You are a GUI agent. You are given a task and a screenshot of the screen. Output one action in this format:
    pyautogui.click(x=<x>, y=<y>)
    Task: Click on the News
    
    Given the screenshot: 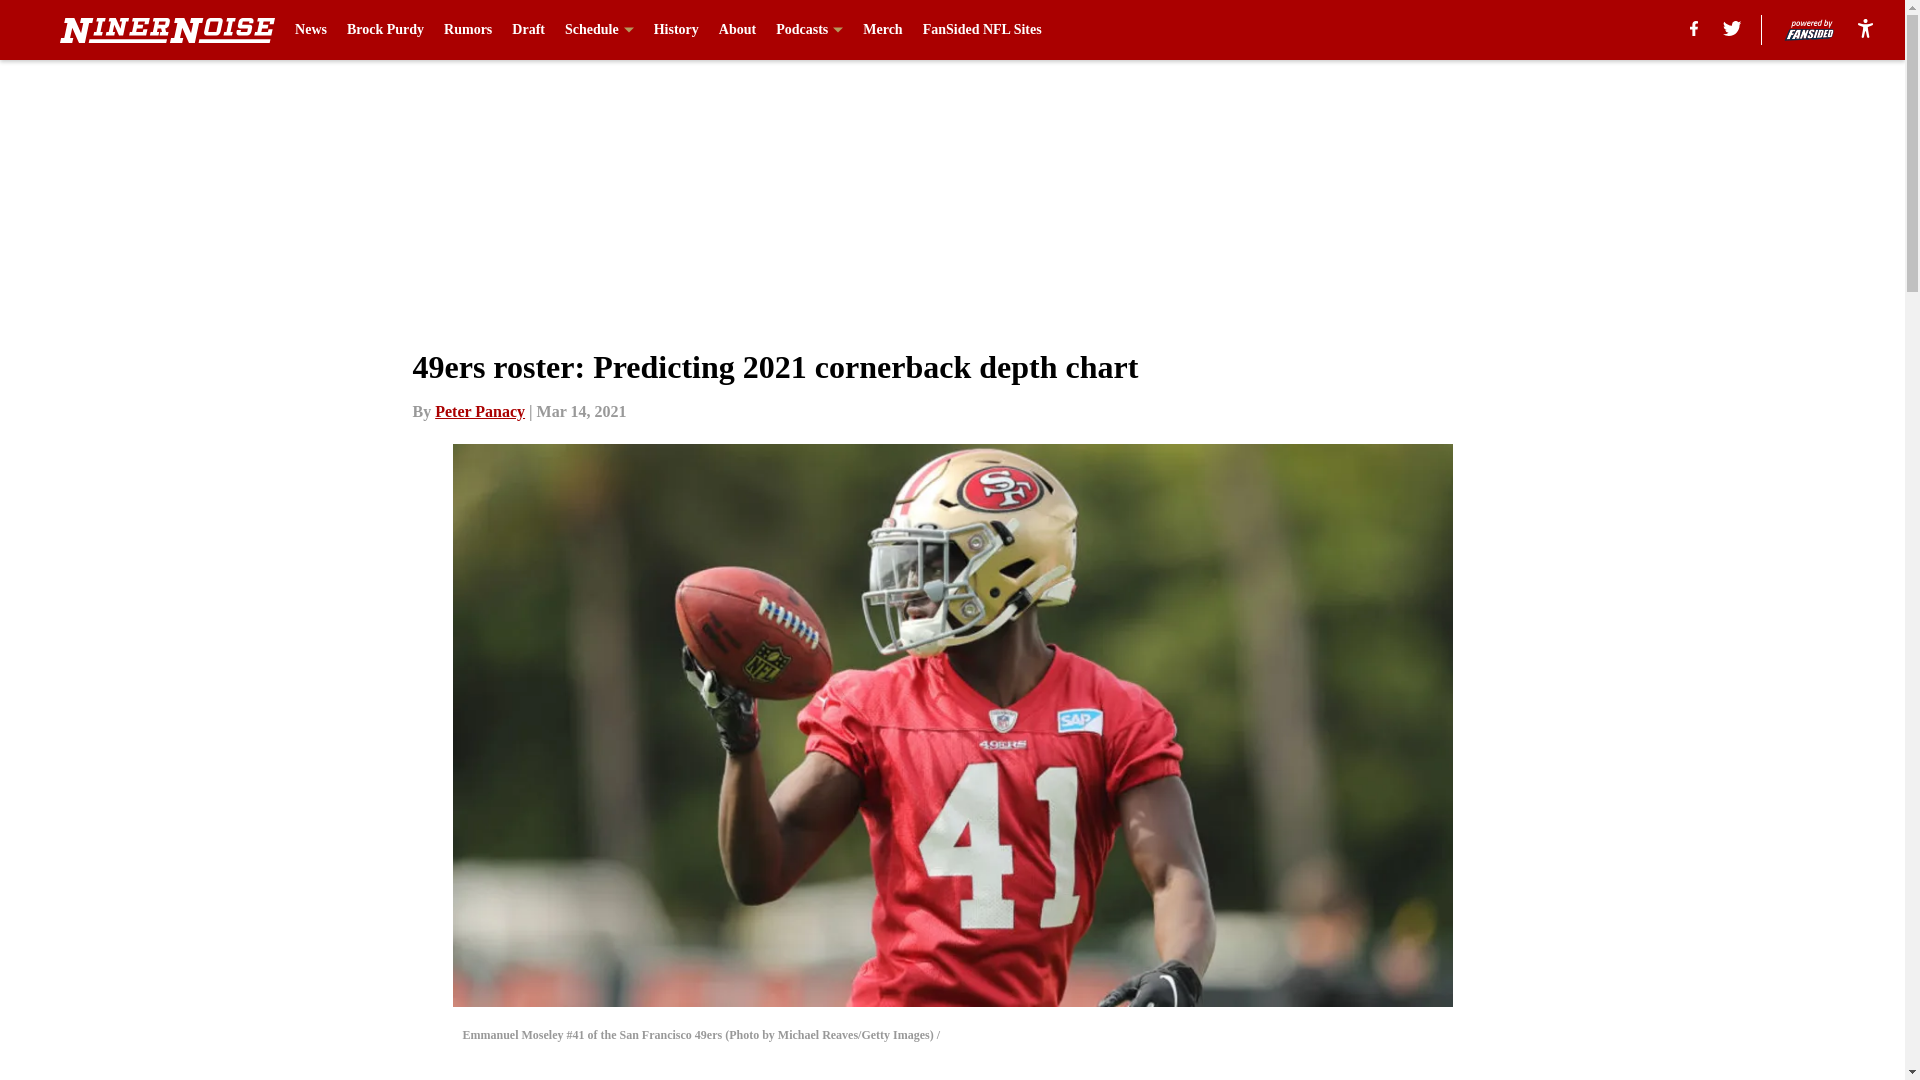 What is the action you would take?
    pyautogui.click(x=310, y=30)
    